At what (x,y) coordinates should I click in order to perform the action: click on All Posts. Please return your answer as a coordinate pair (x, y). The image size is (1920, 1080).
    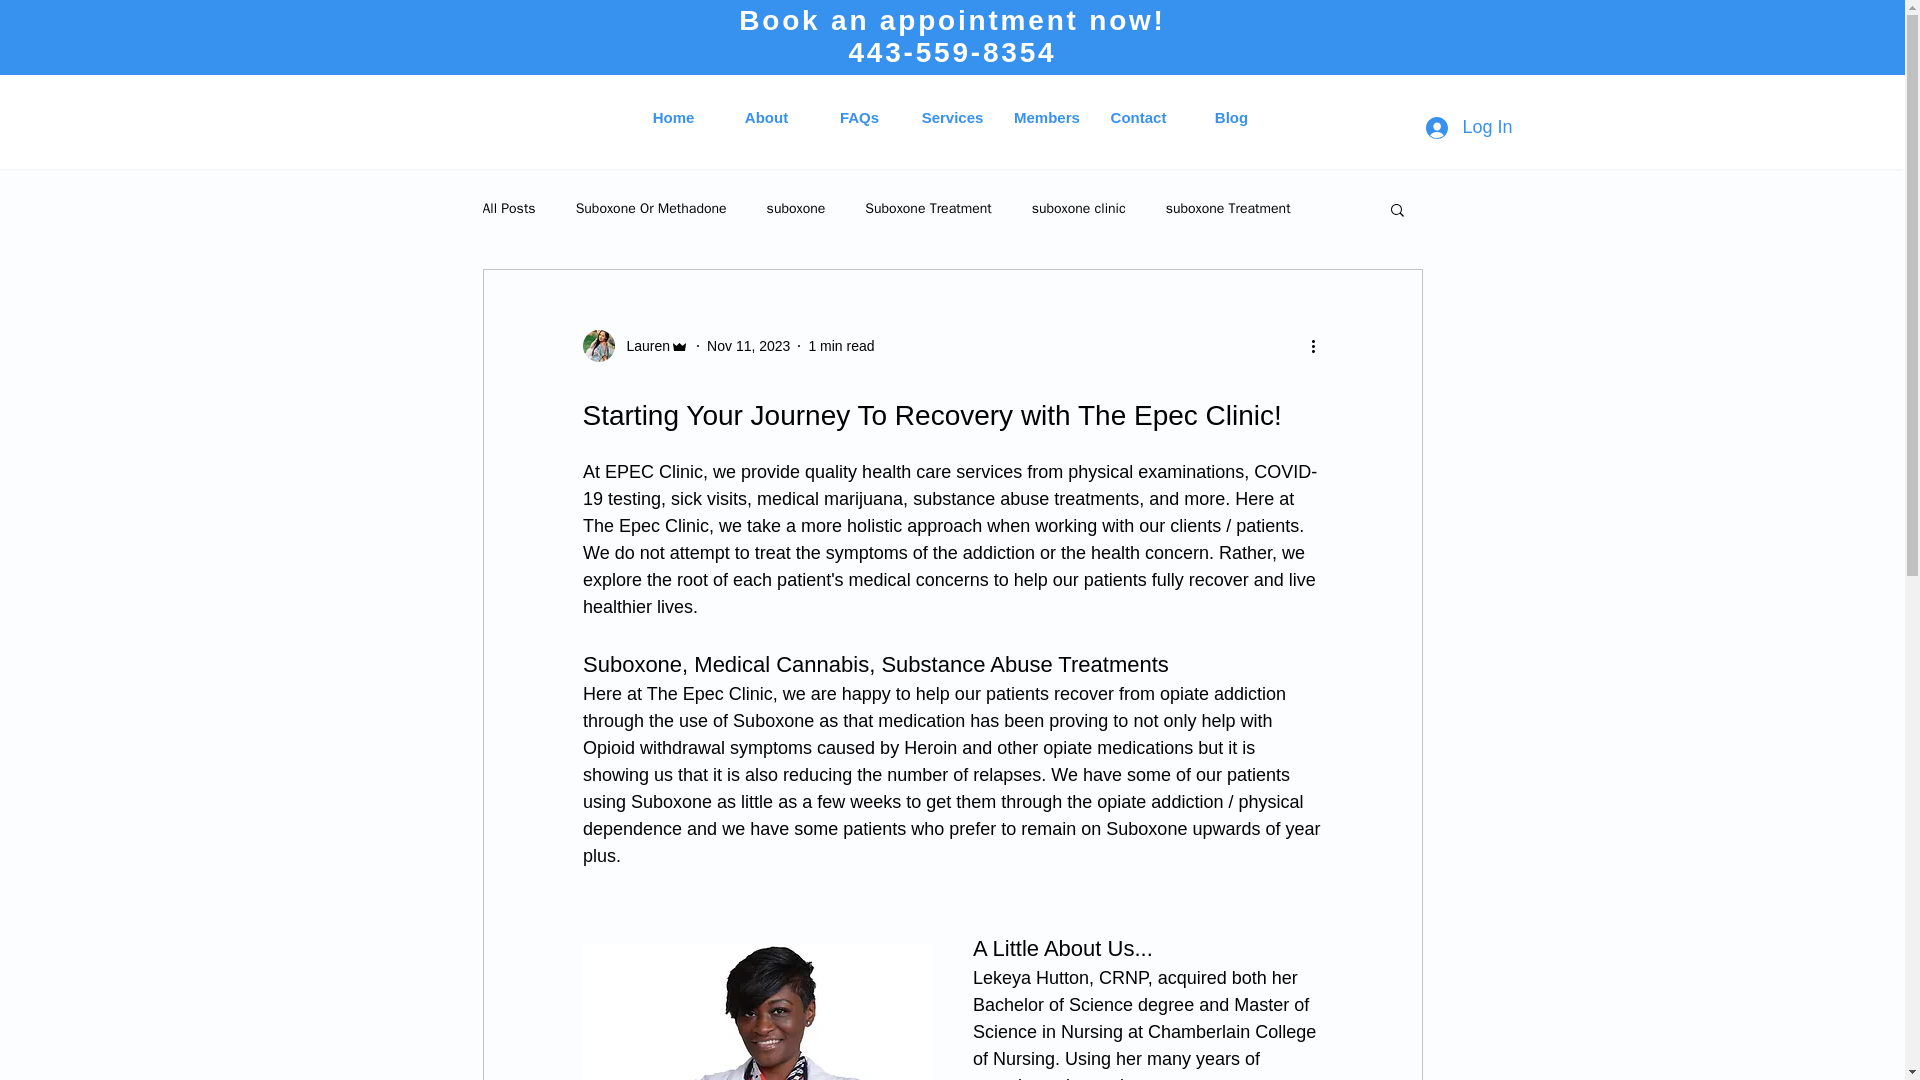
    Looking at the image, I should click on (508, 208).